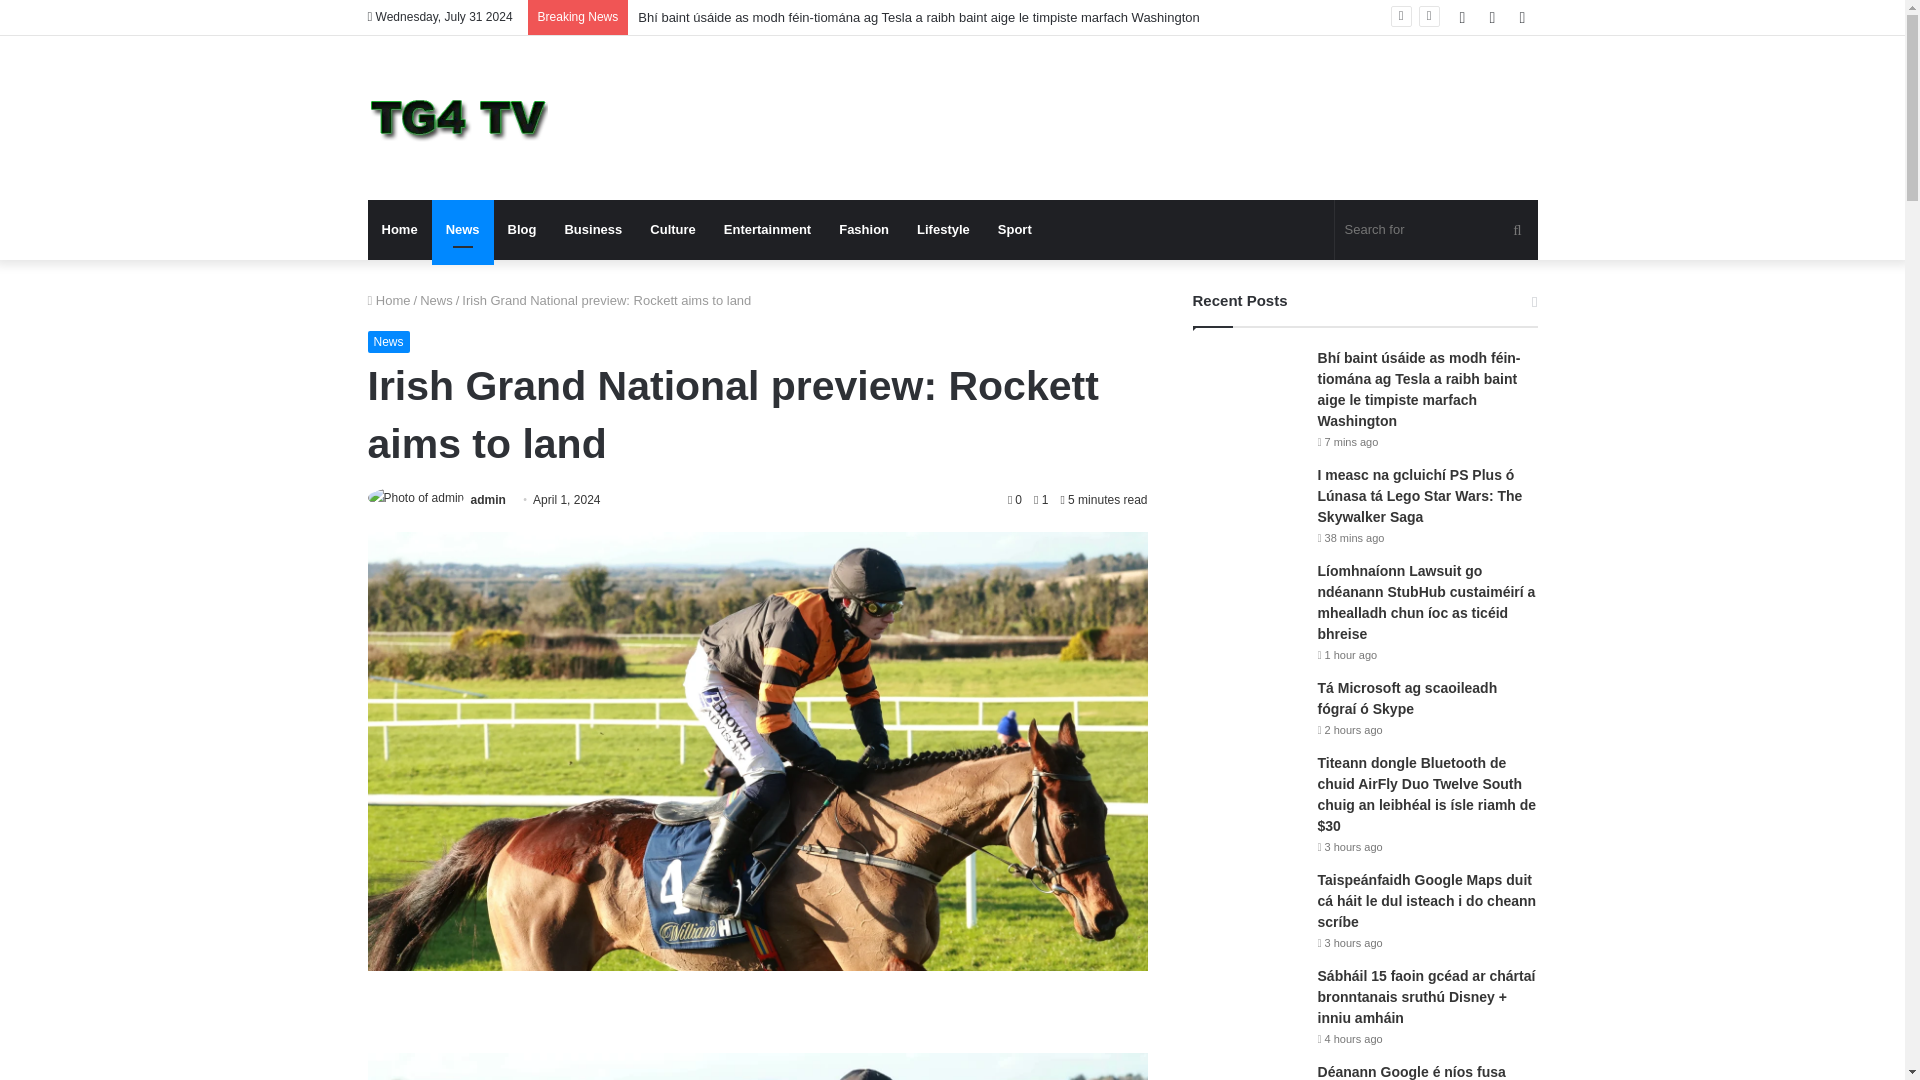 The image size is (1920, 1080). What do you see at coordinates (942, 230) in the screenshot?
I see `Lifestyle` at bounding box center [942, 230].